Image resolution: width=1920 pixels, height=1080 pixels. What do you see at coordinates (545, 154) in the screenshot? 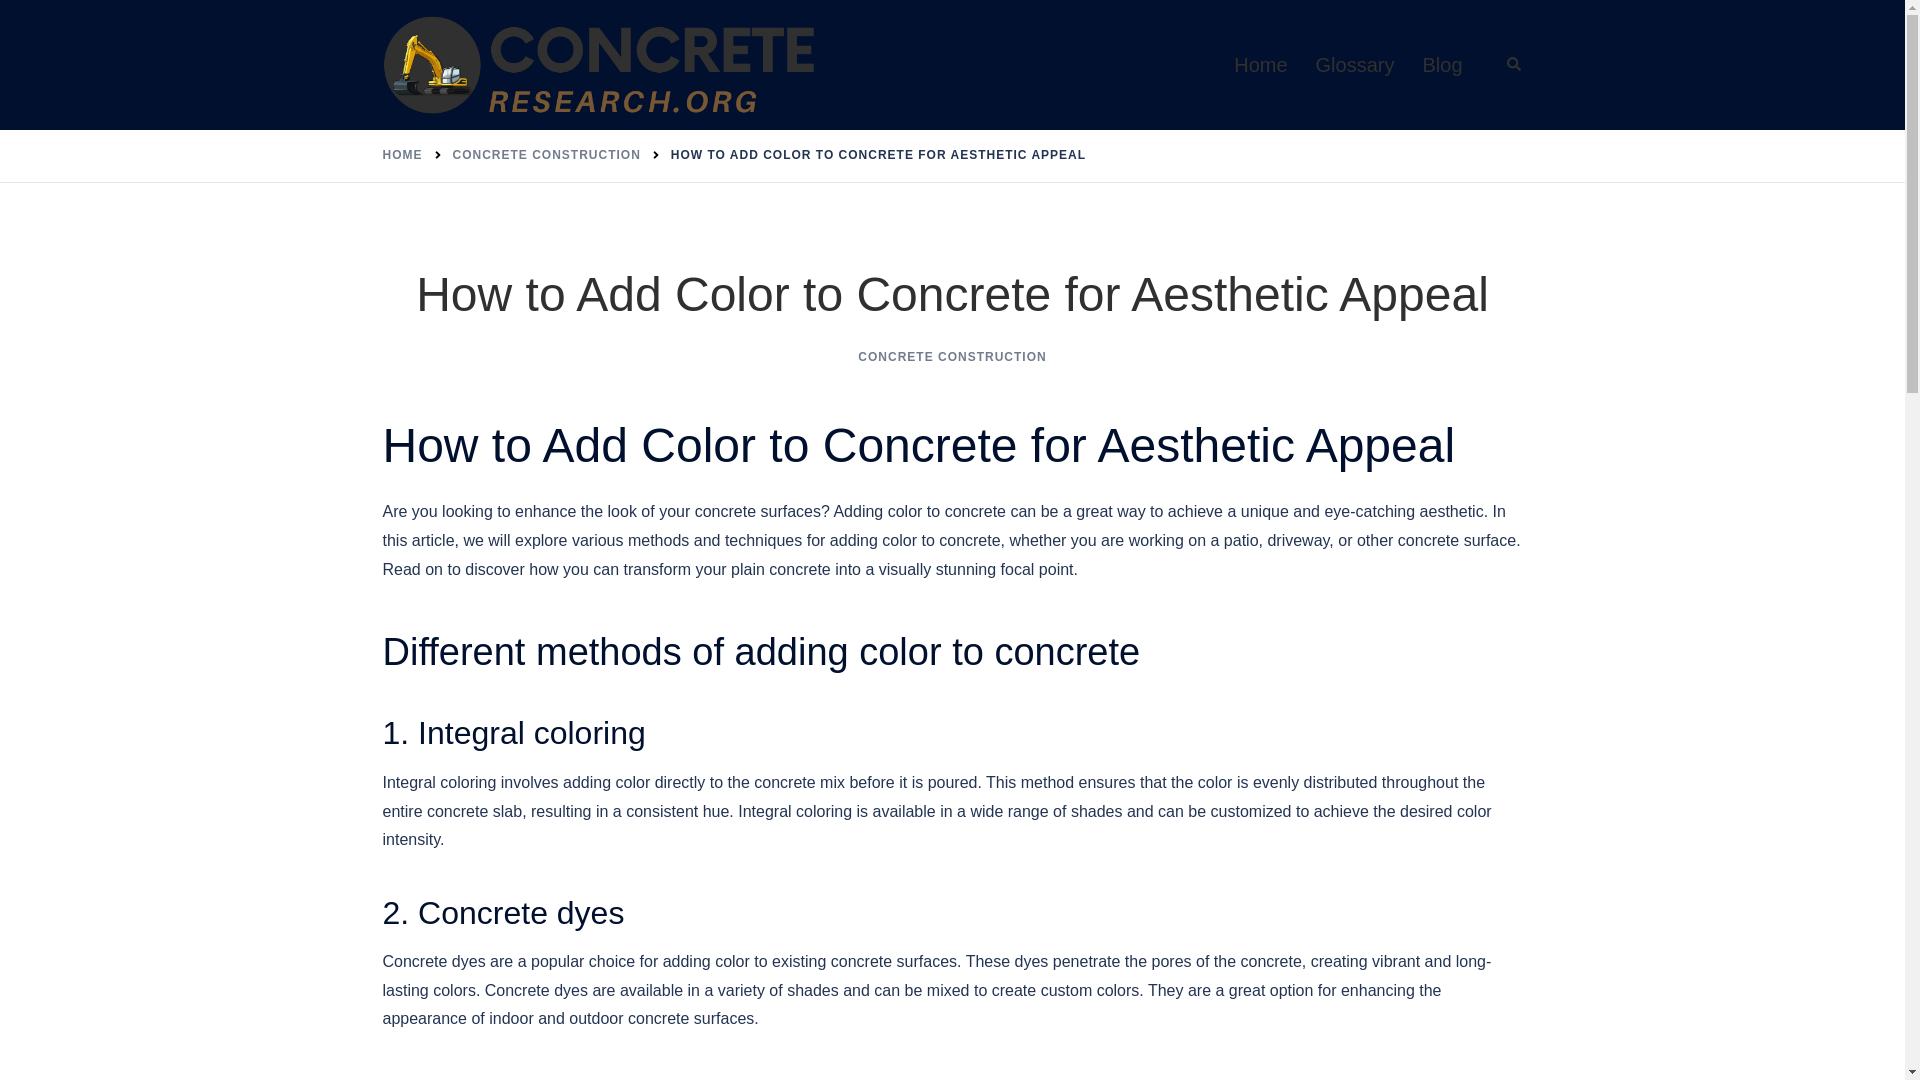
I see `CONCRETE CONSTRUCTION` at bounding box center [545, 154].